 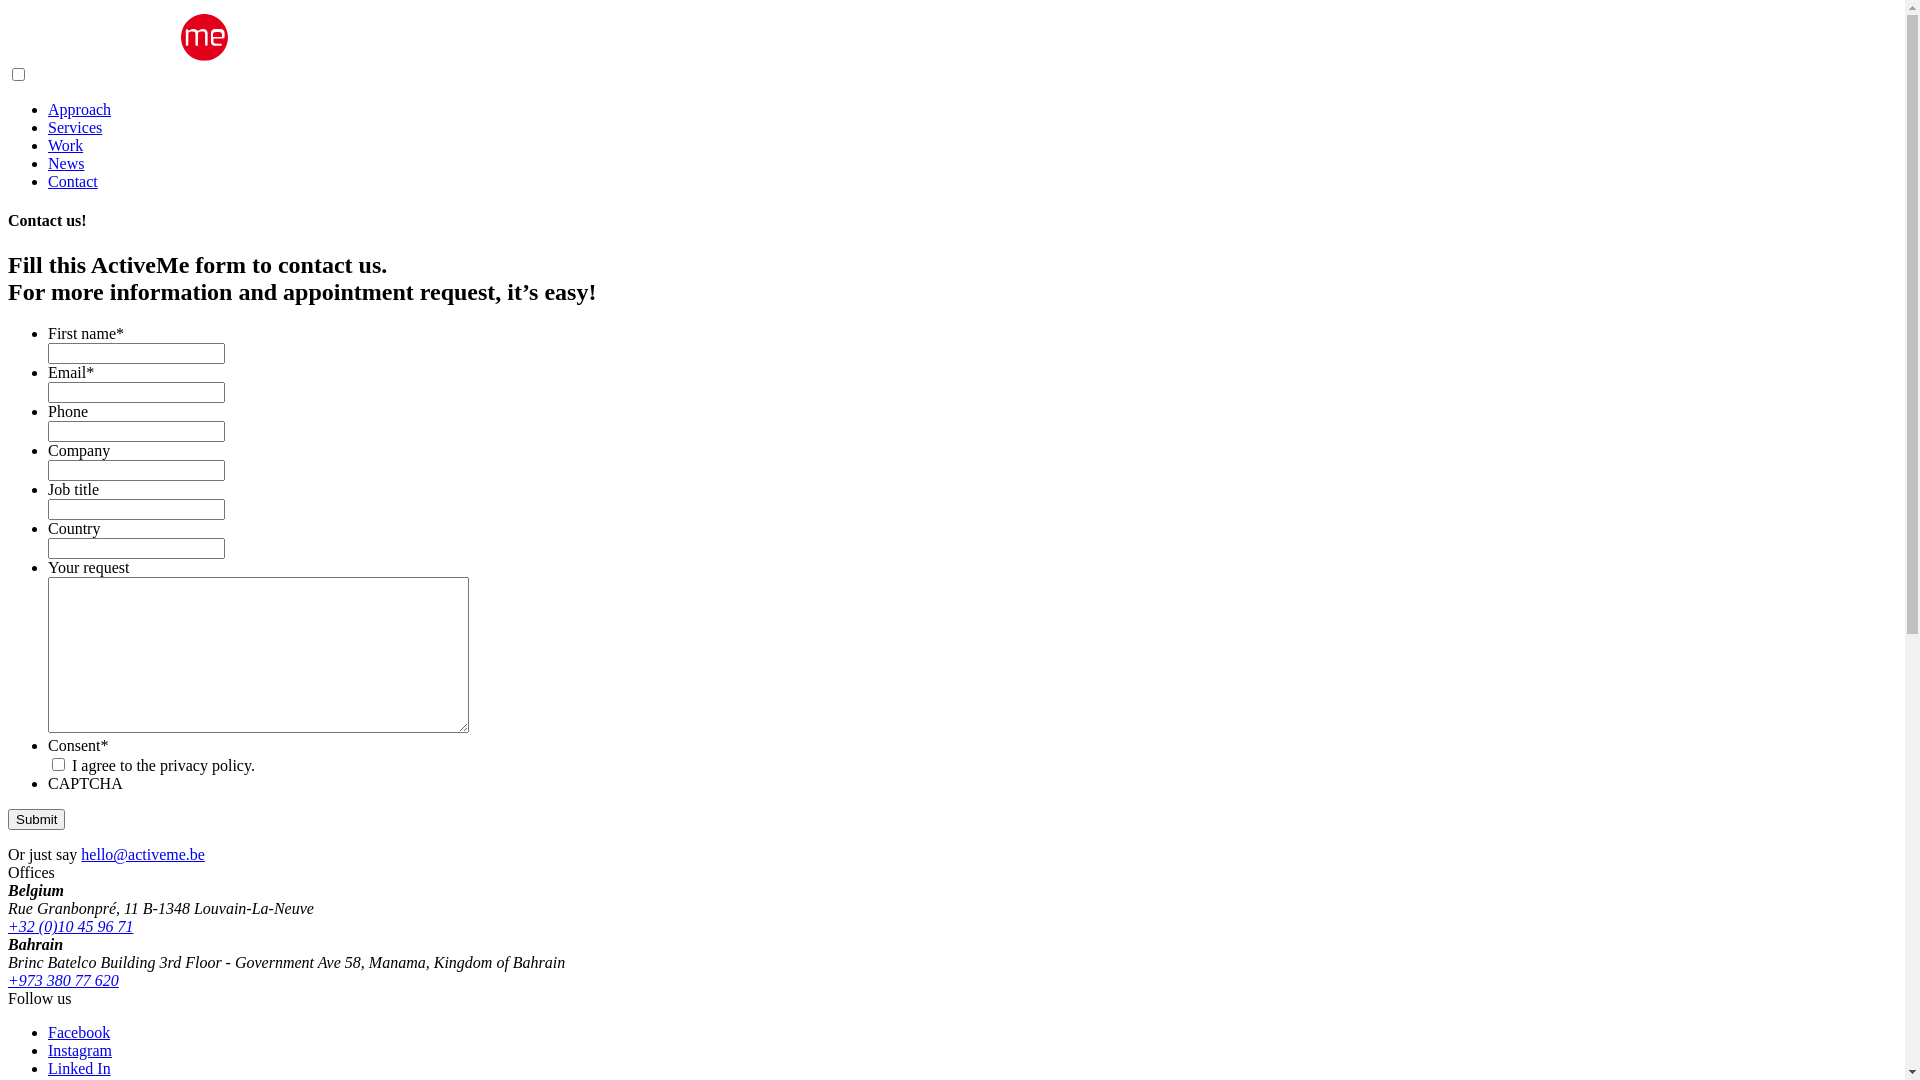 What do you see at coordinates (66, 146) in the screenshot?
I see `Work` at bounding box center [66, 146].